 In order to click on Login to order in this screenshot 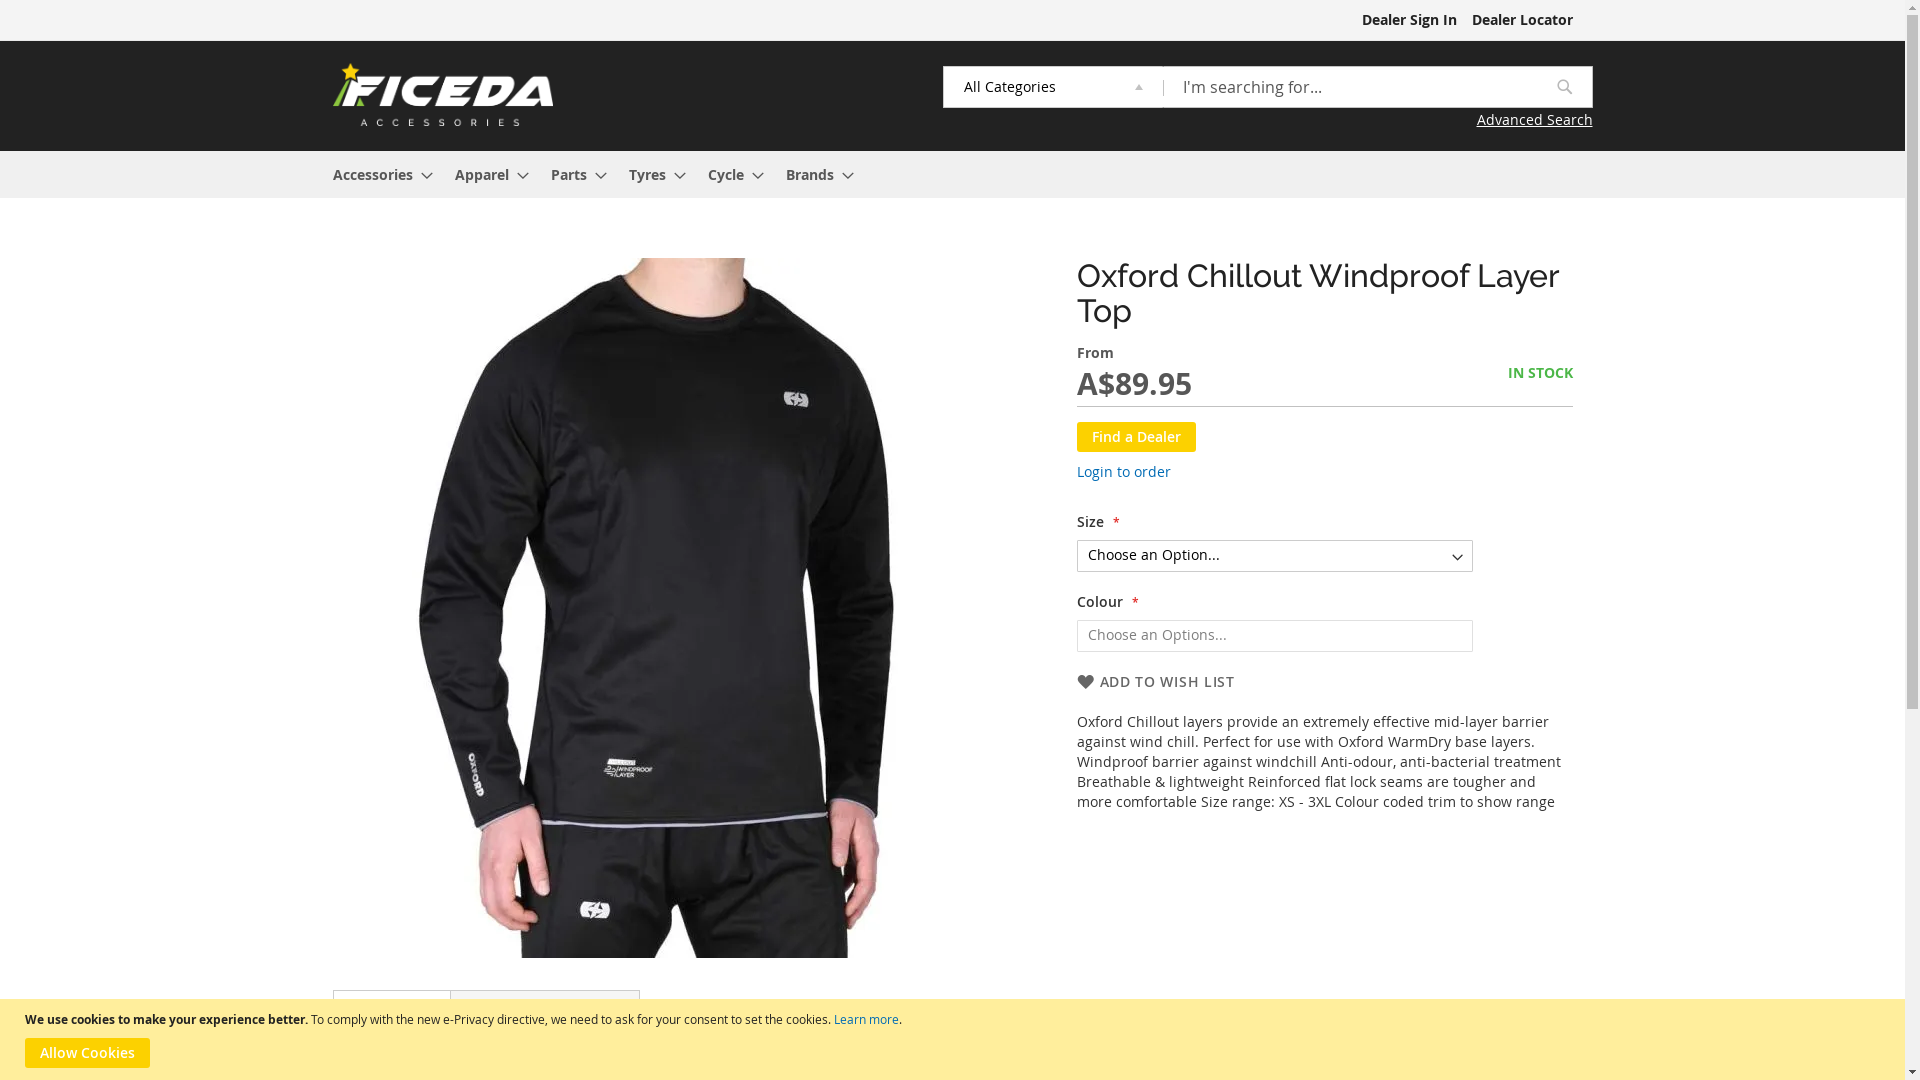, I will do `click(1123, 472)`.